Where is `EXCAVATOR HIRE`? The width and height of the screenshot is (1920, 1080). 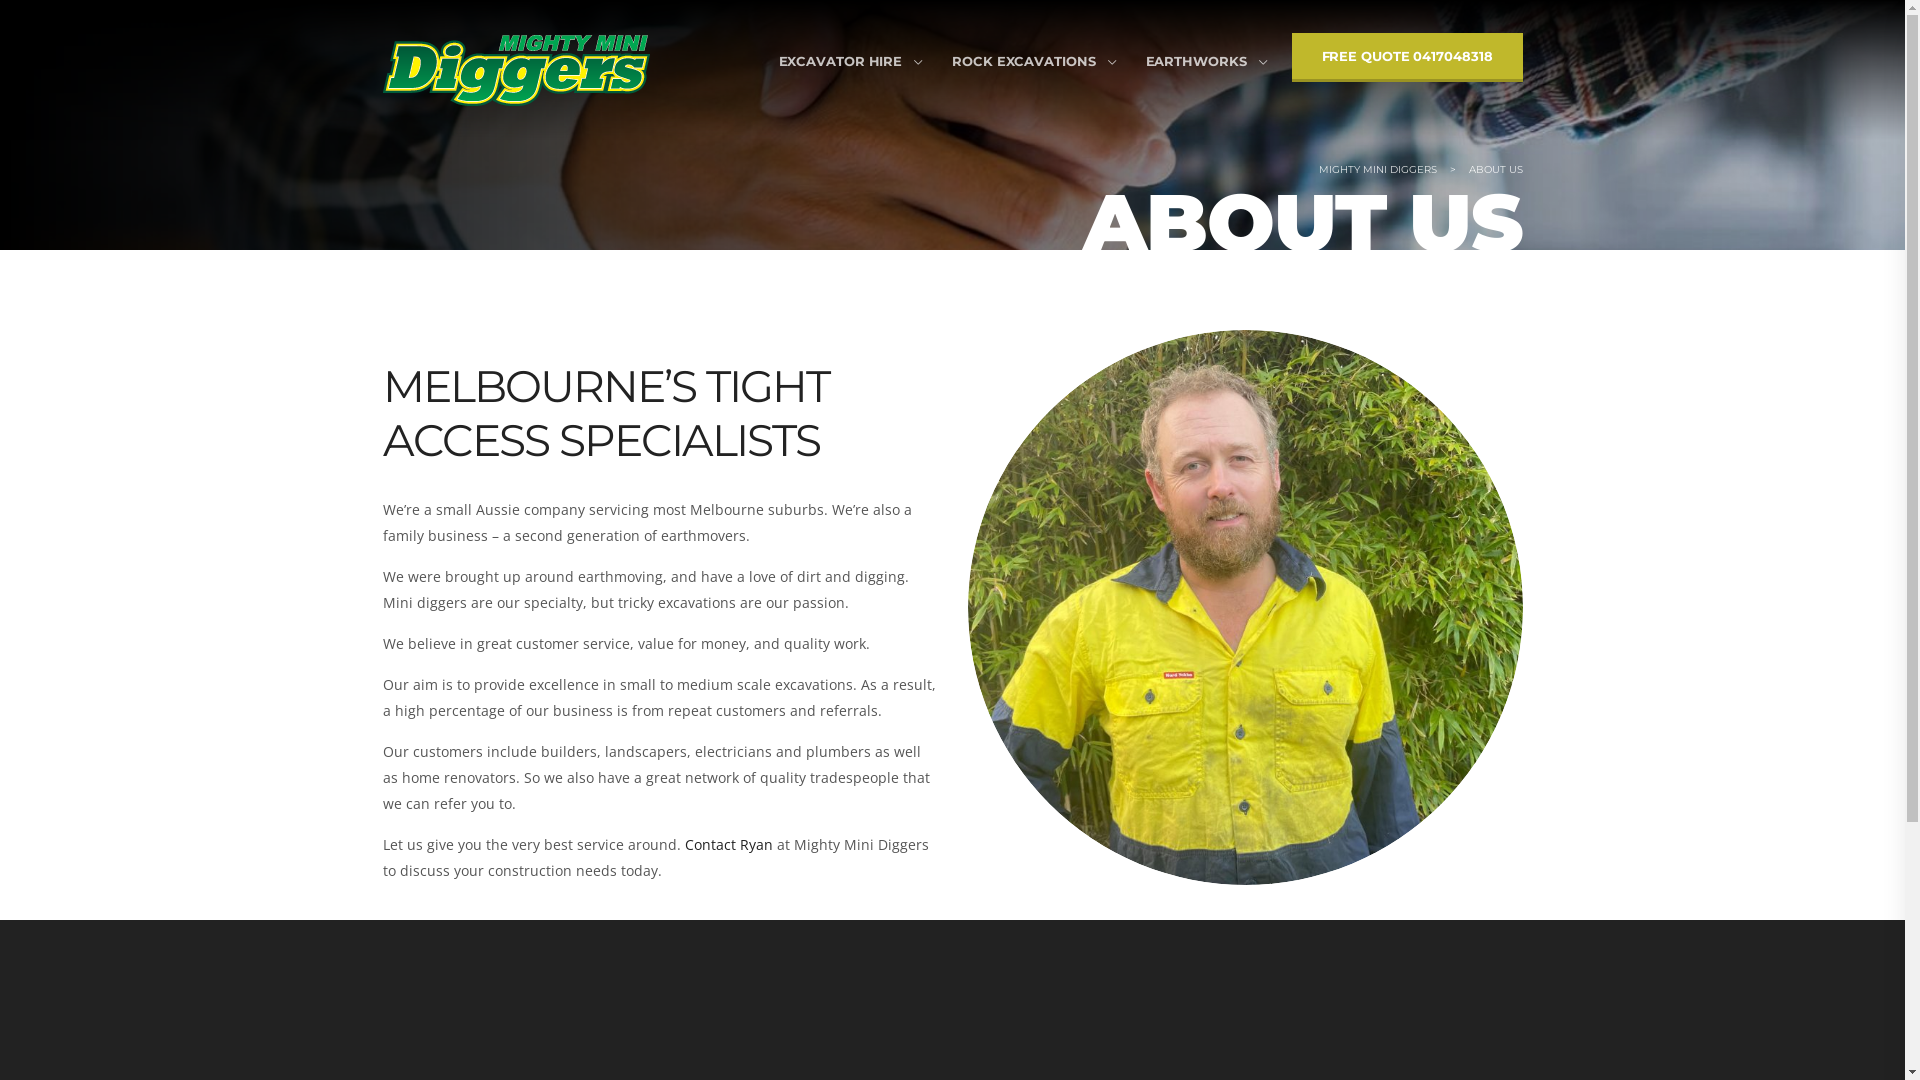
EXCAVATOR HIRE is located at coordinates (841, 62).